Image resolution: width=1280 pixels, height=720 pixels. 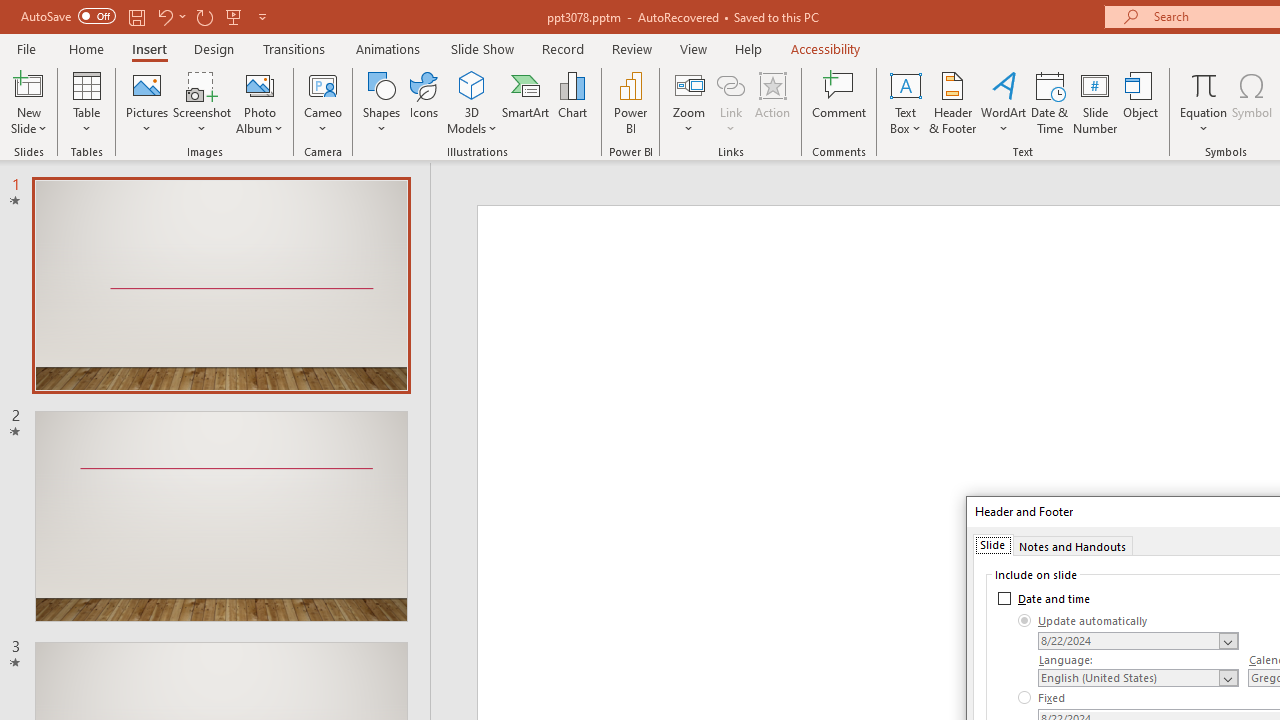 I want to click on Slide Number, so click(x=1096, y=102).